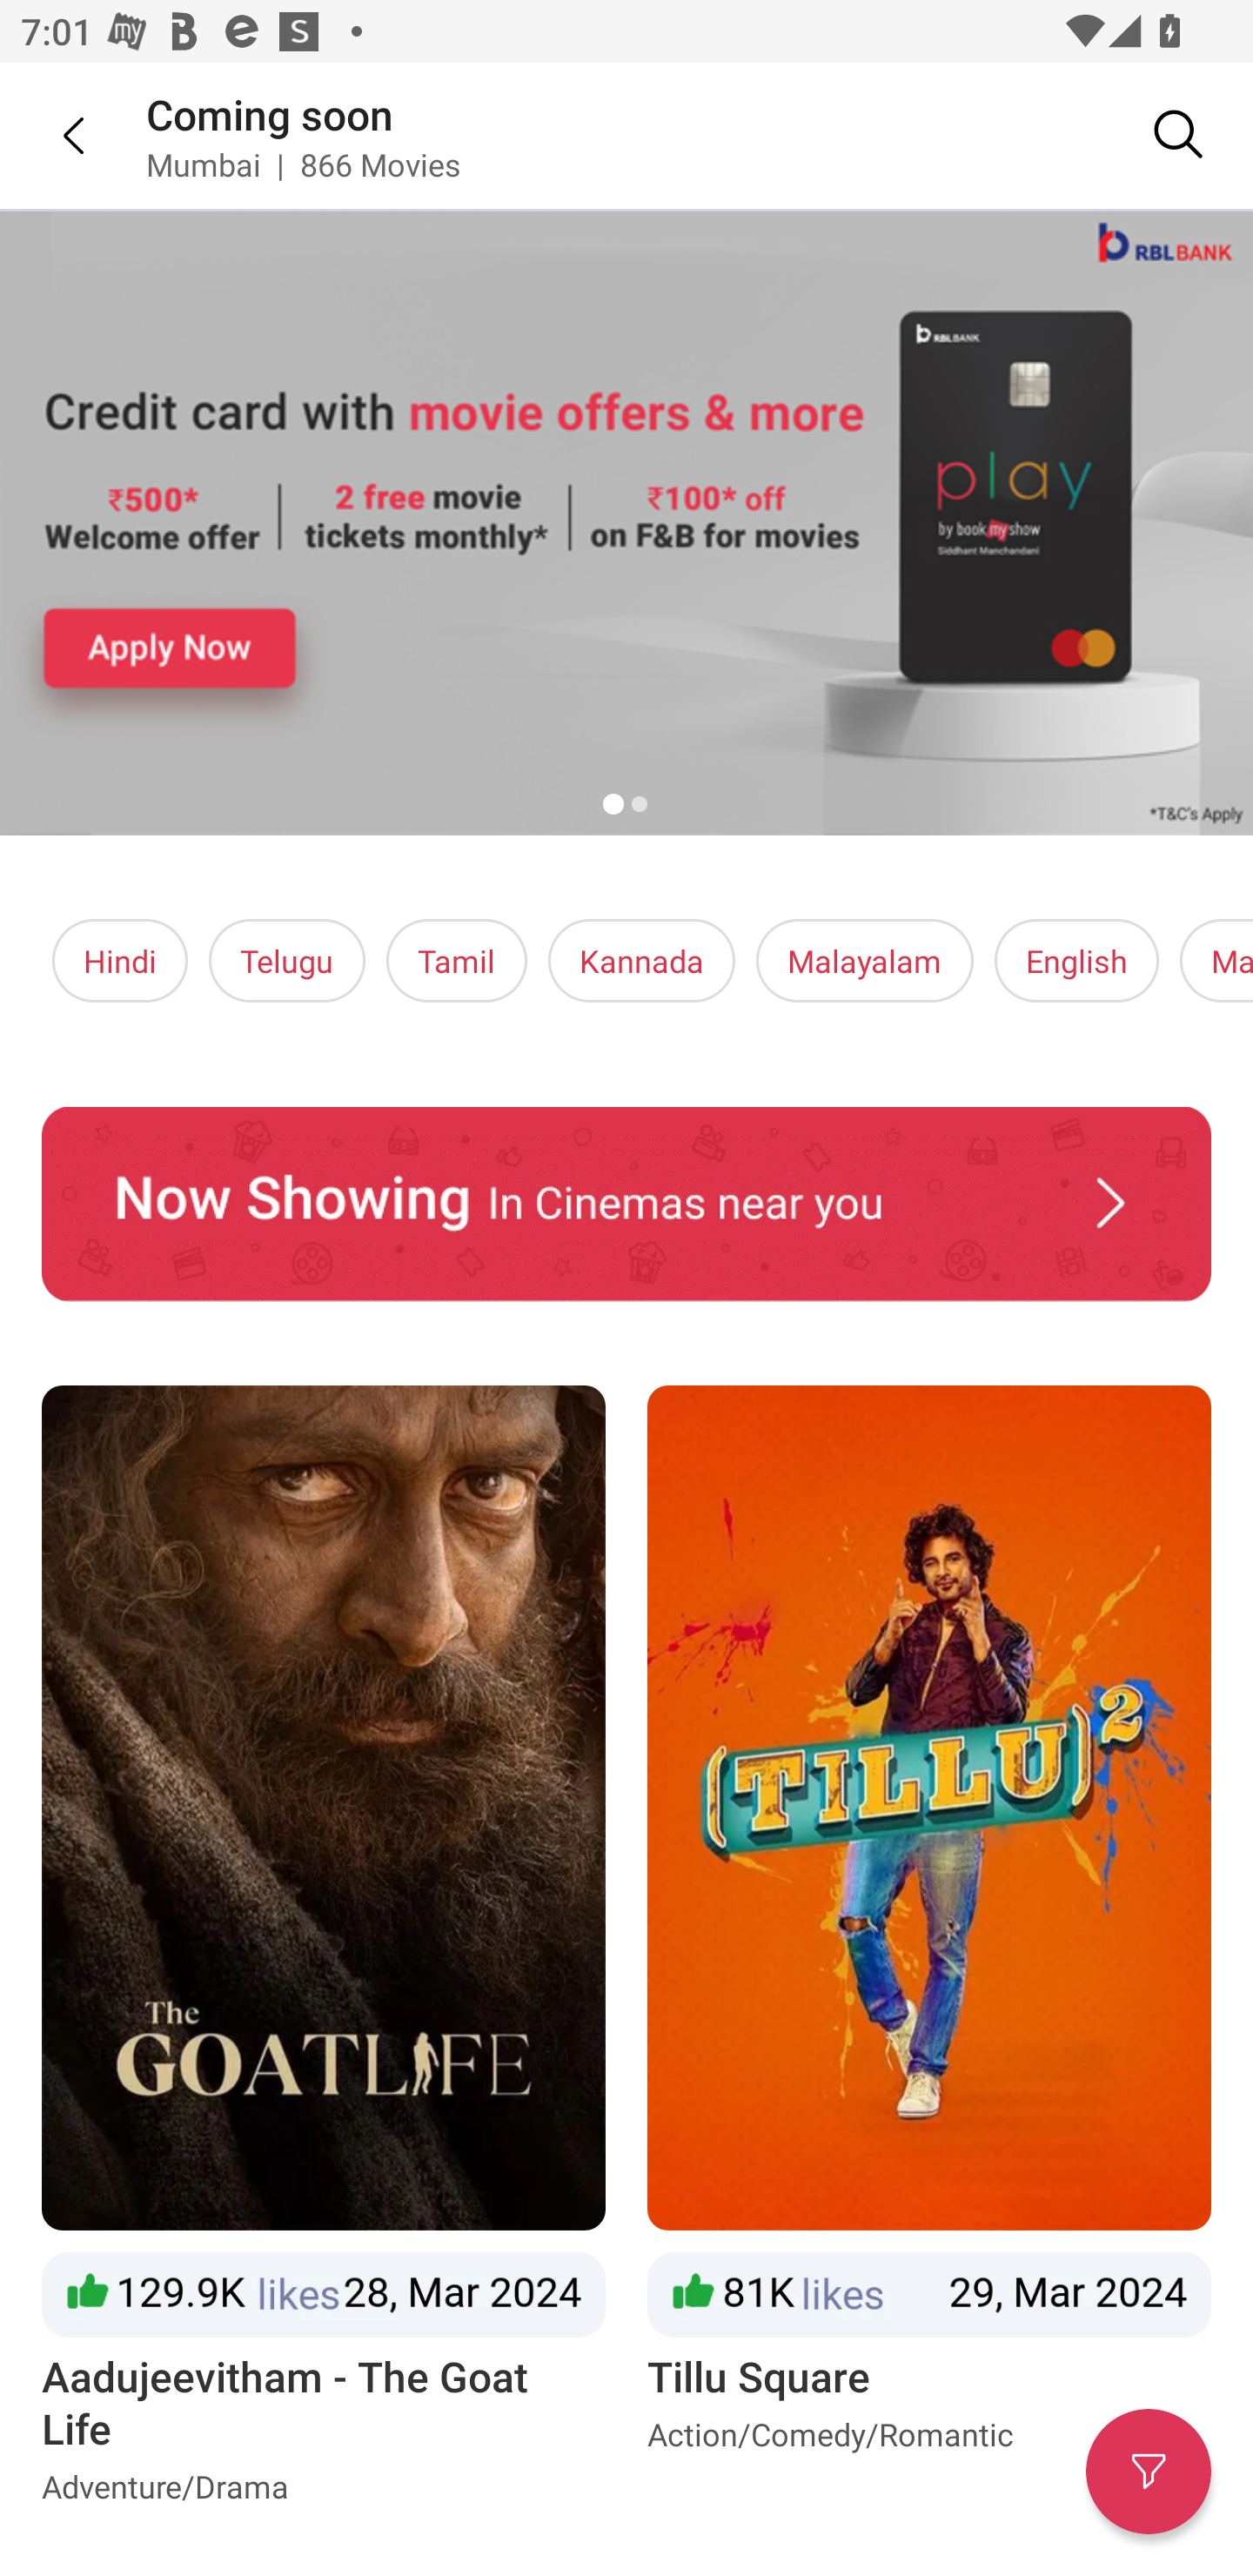 Image resolution: width=1253 pixels, height=2576 pixels. What do you see at coordinates (323, 1951) in the screenshot?
I see `Aadujeevitham - The Goat Life Adventure/Drama` at bounding box center [323, 1951].